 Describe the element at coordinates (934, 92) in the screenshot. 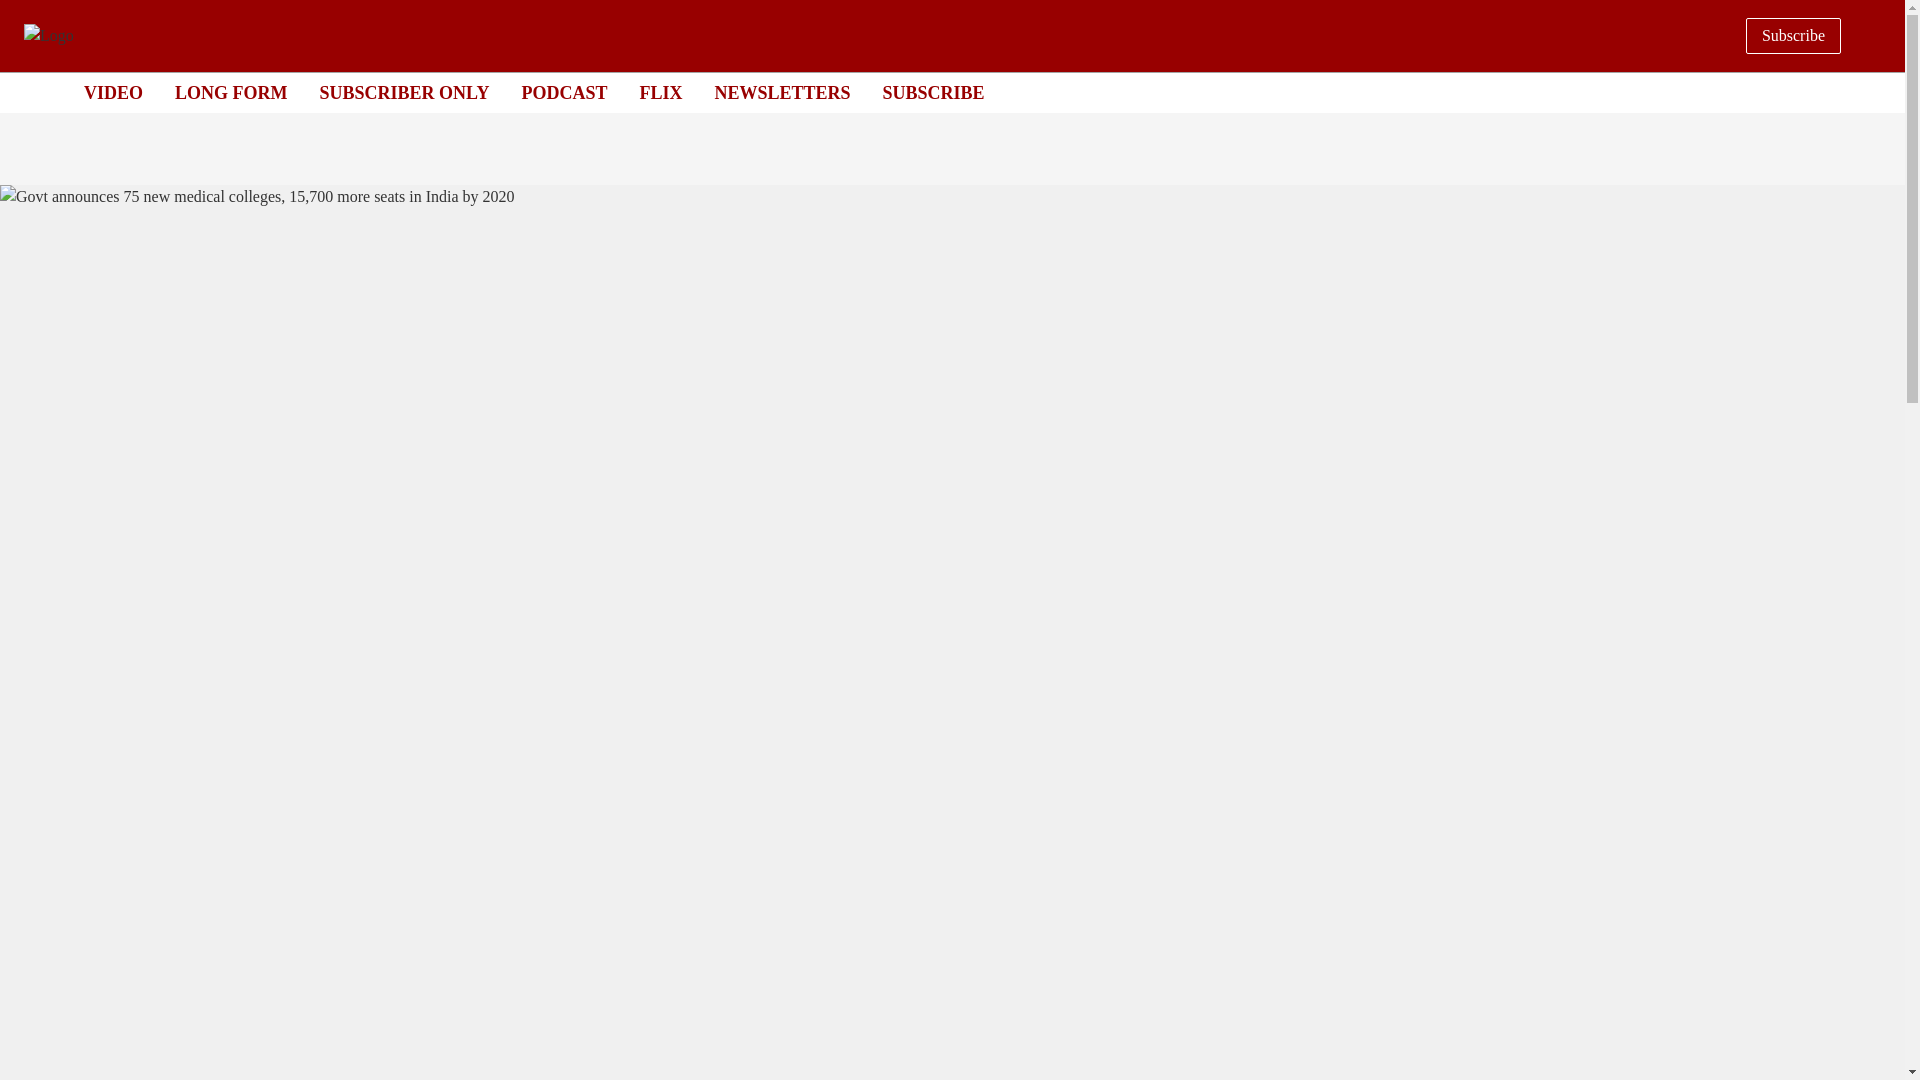

I see `SUBSCRIBE` at that location.